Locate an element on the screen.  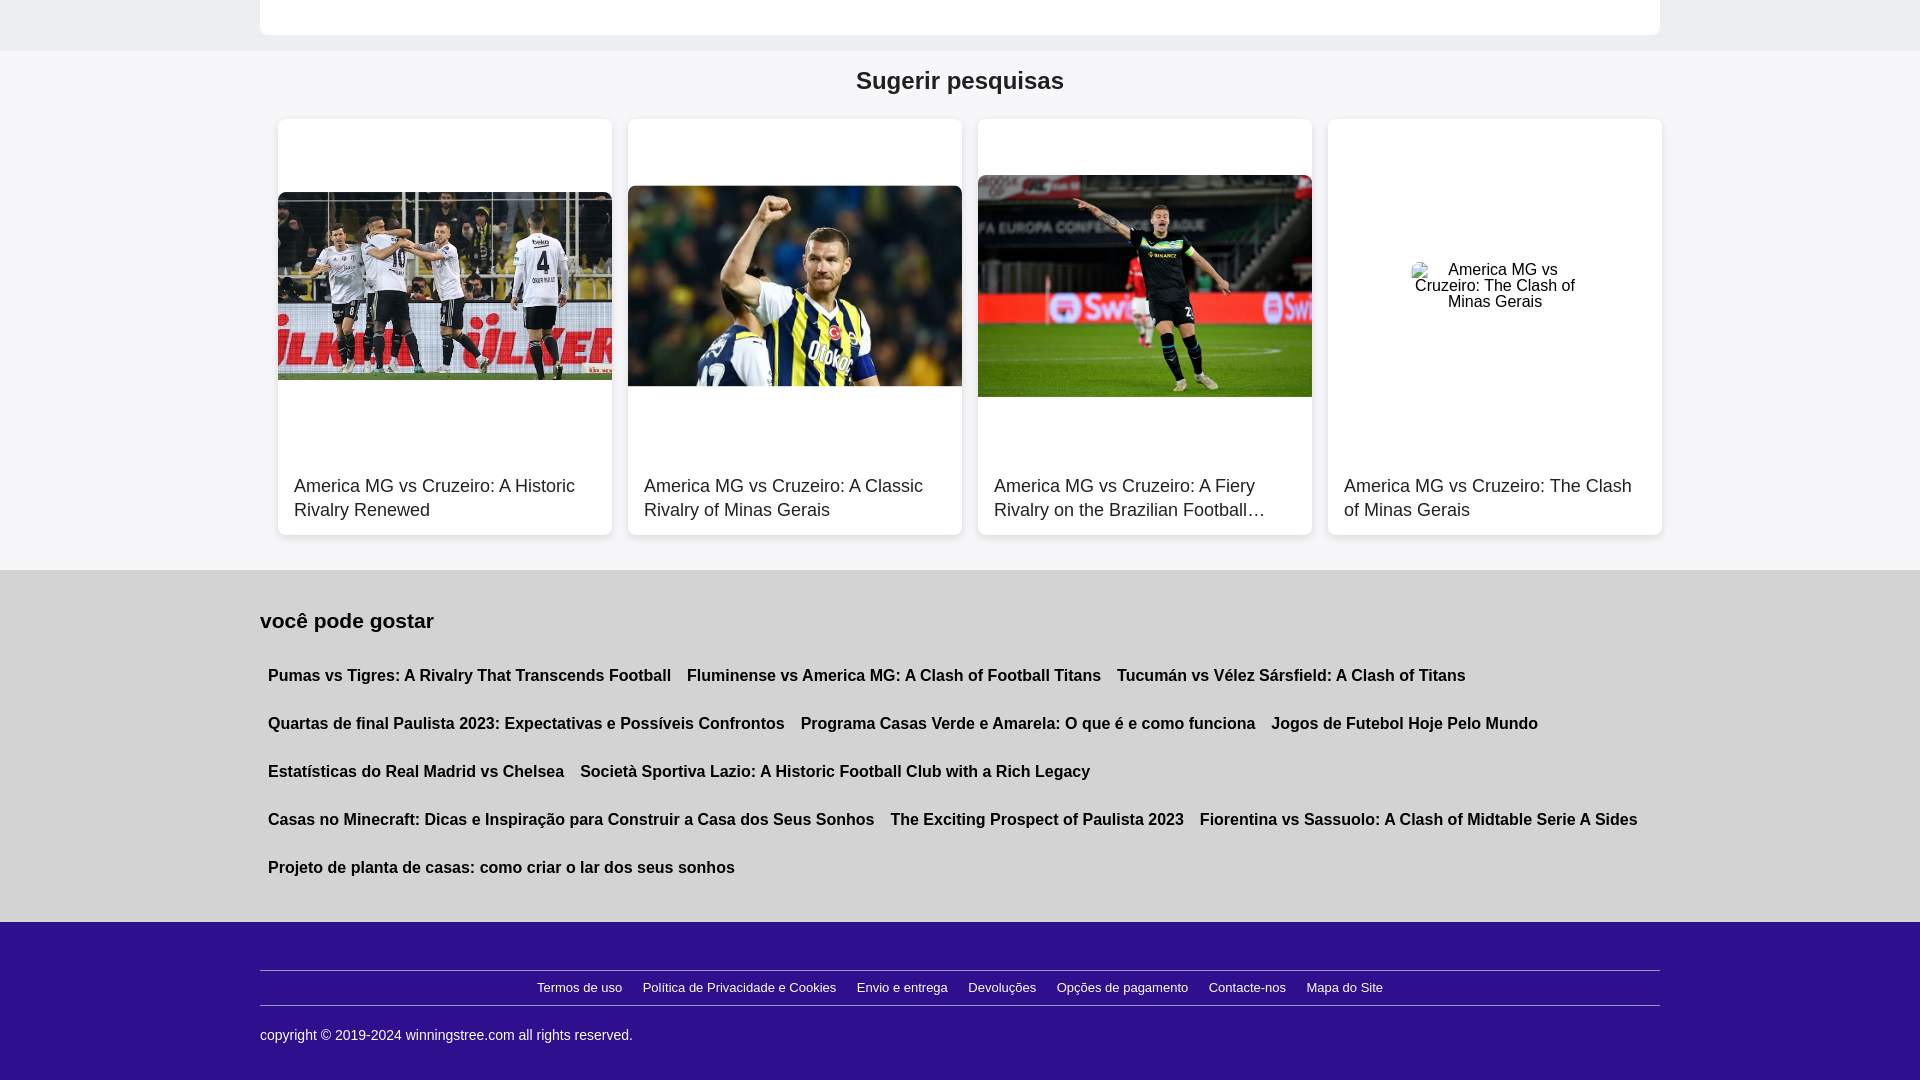
America MG vs Cruzeiro: The Clash of Minas Gerais is located at coordinates (1495, 487).